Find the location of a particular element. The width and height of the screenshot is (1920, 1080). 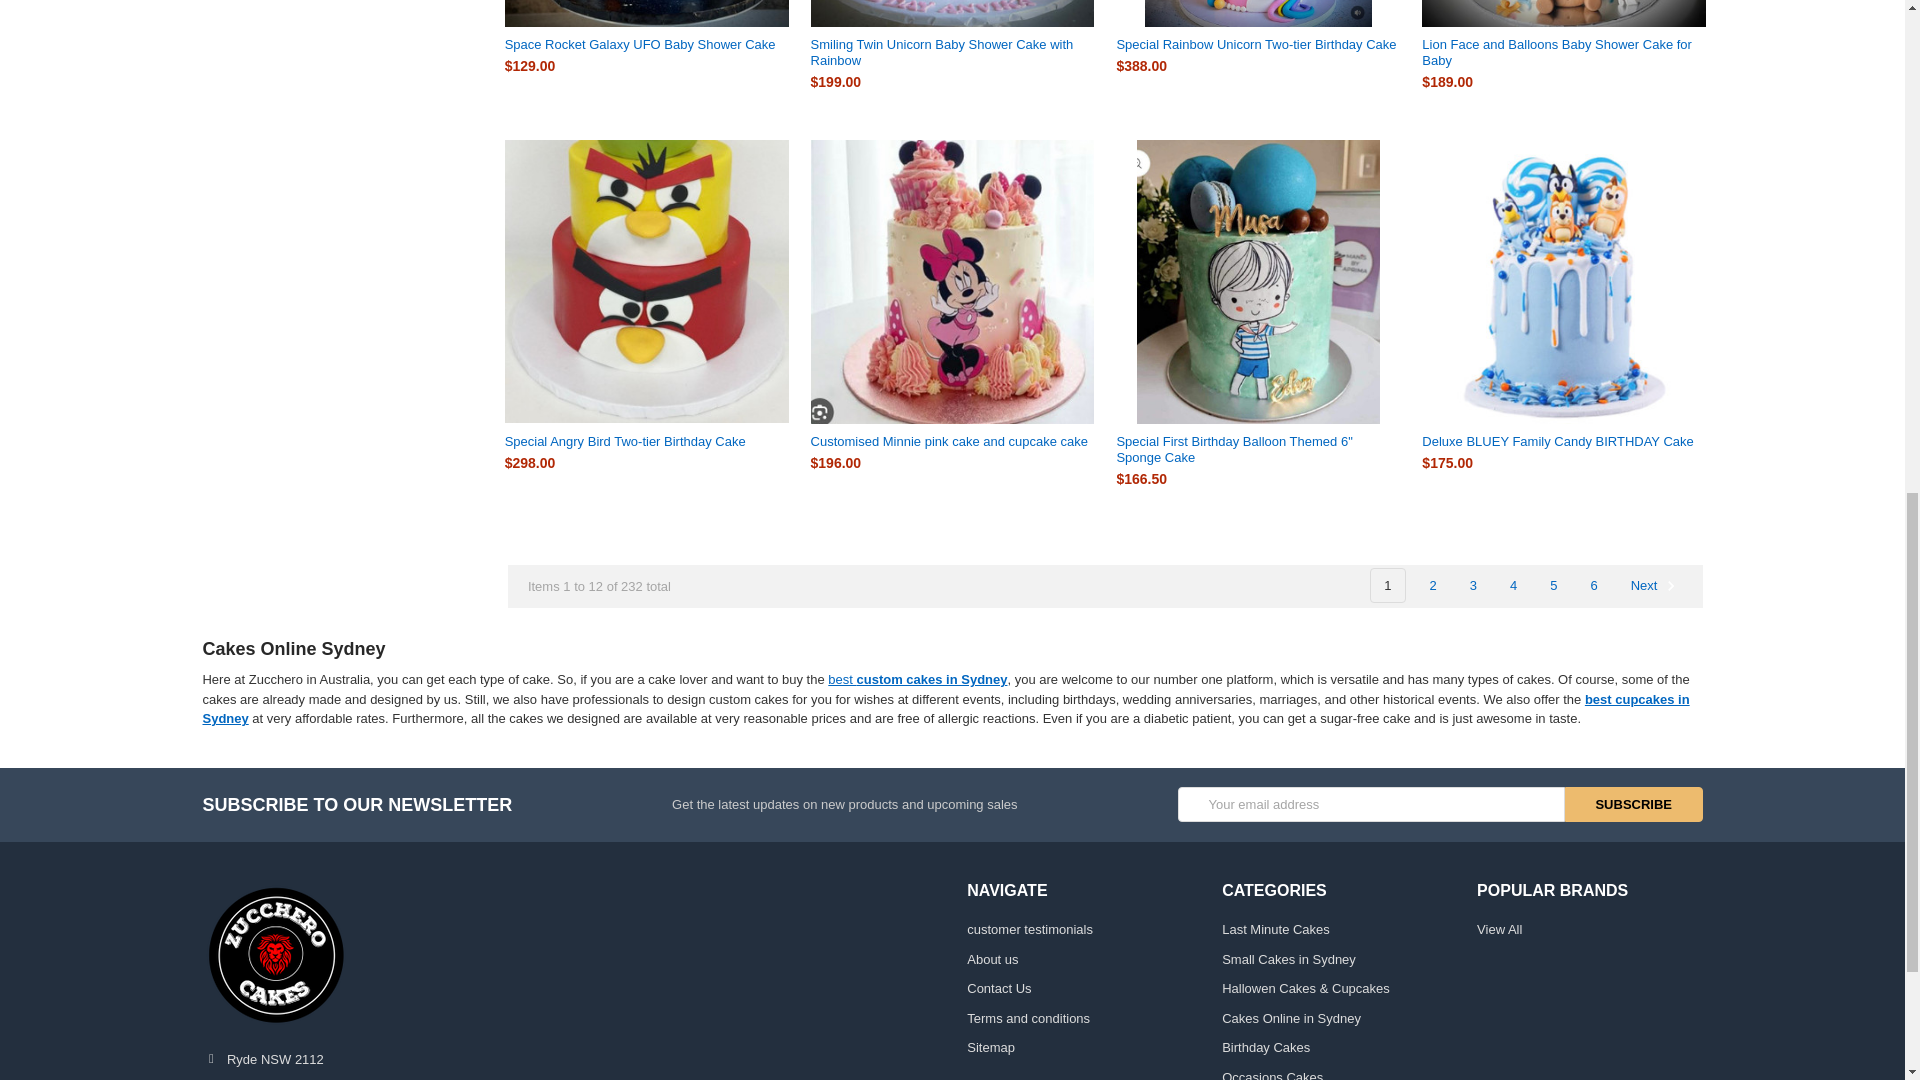

Astronaut toy figure Not Included  is located at coordinates (646, 14).